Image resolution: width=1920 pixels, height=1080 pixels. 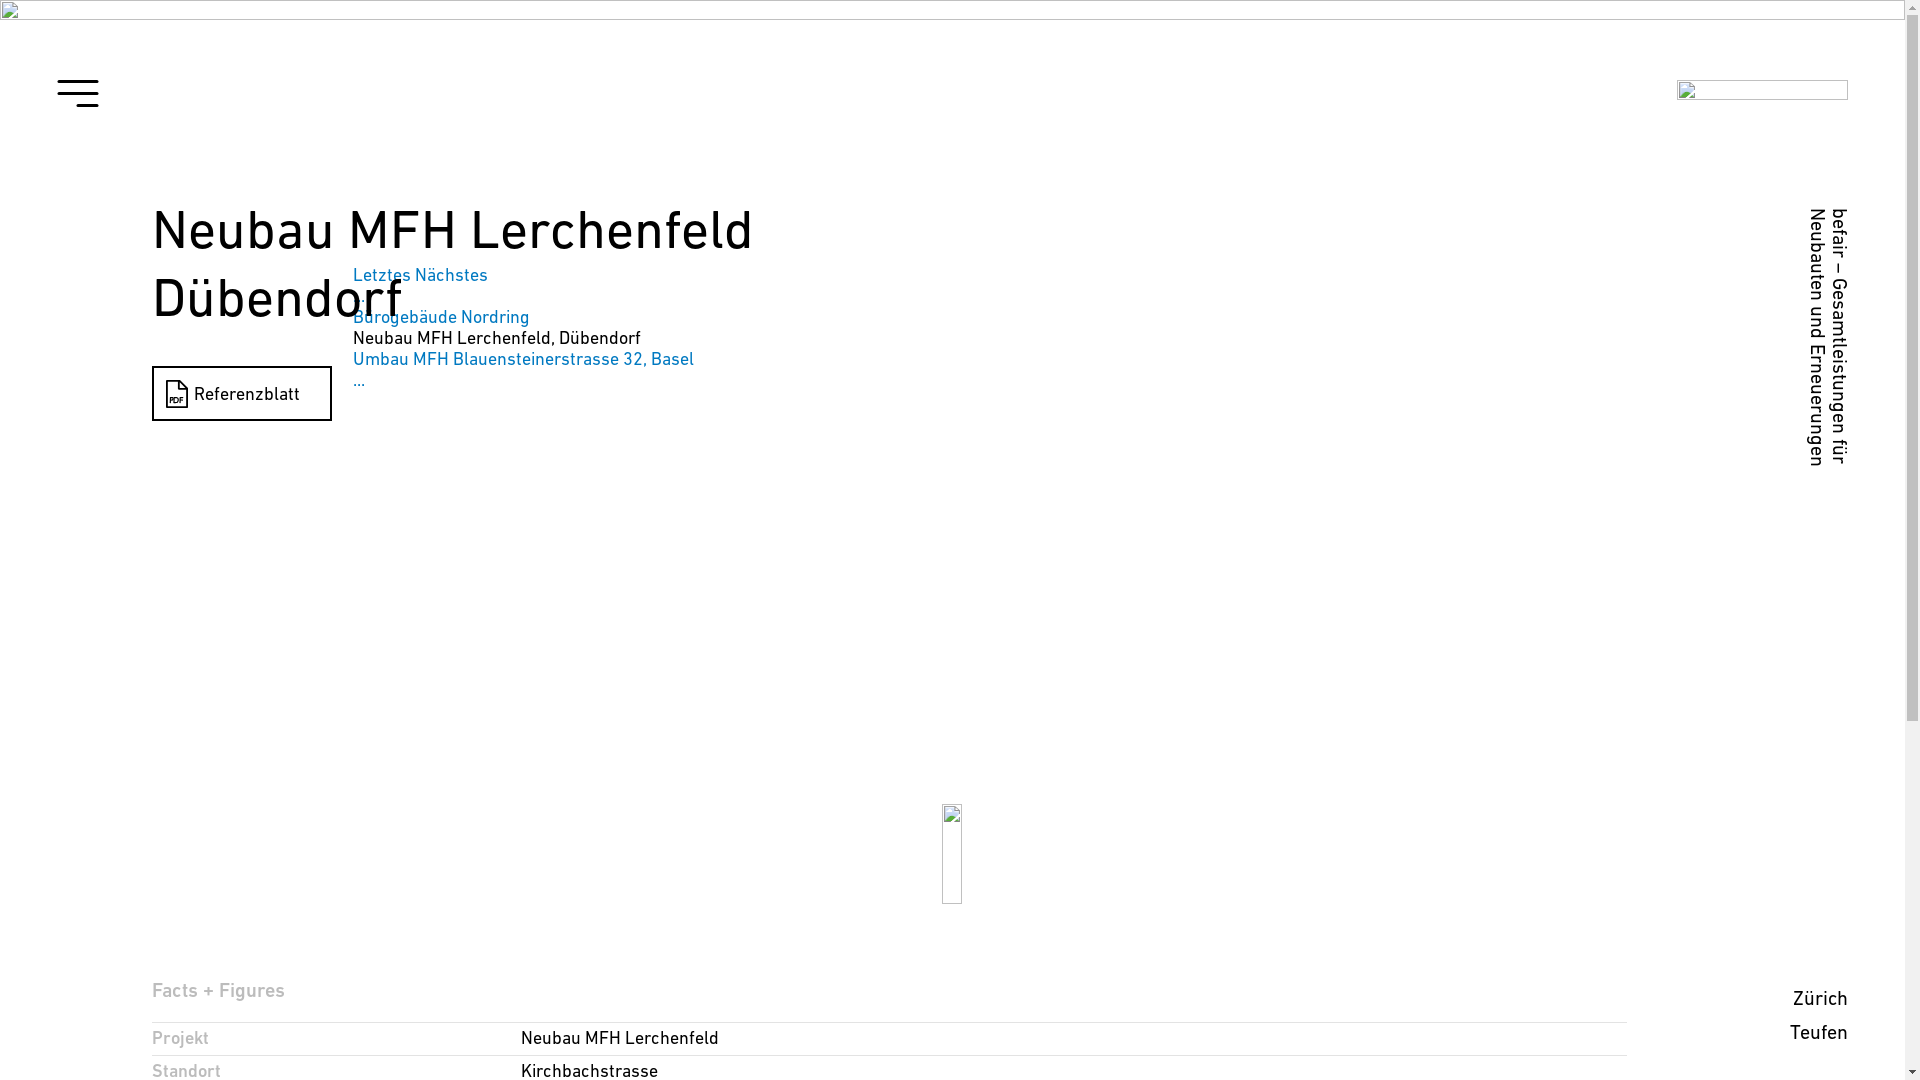 I want to click on Teufen, so click(x=1819, y=1032).